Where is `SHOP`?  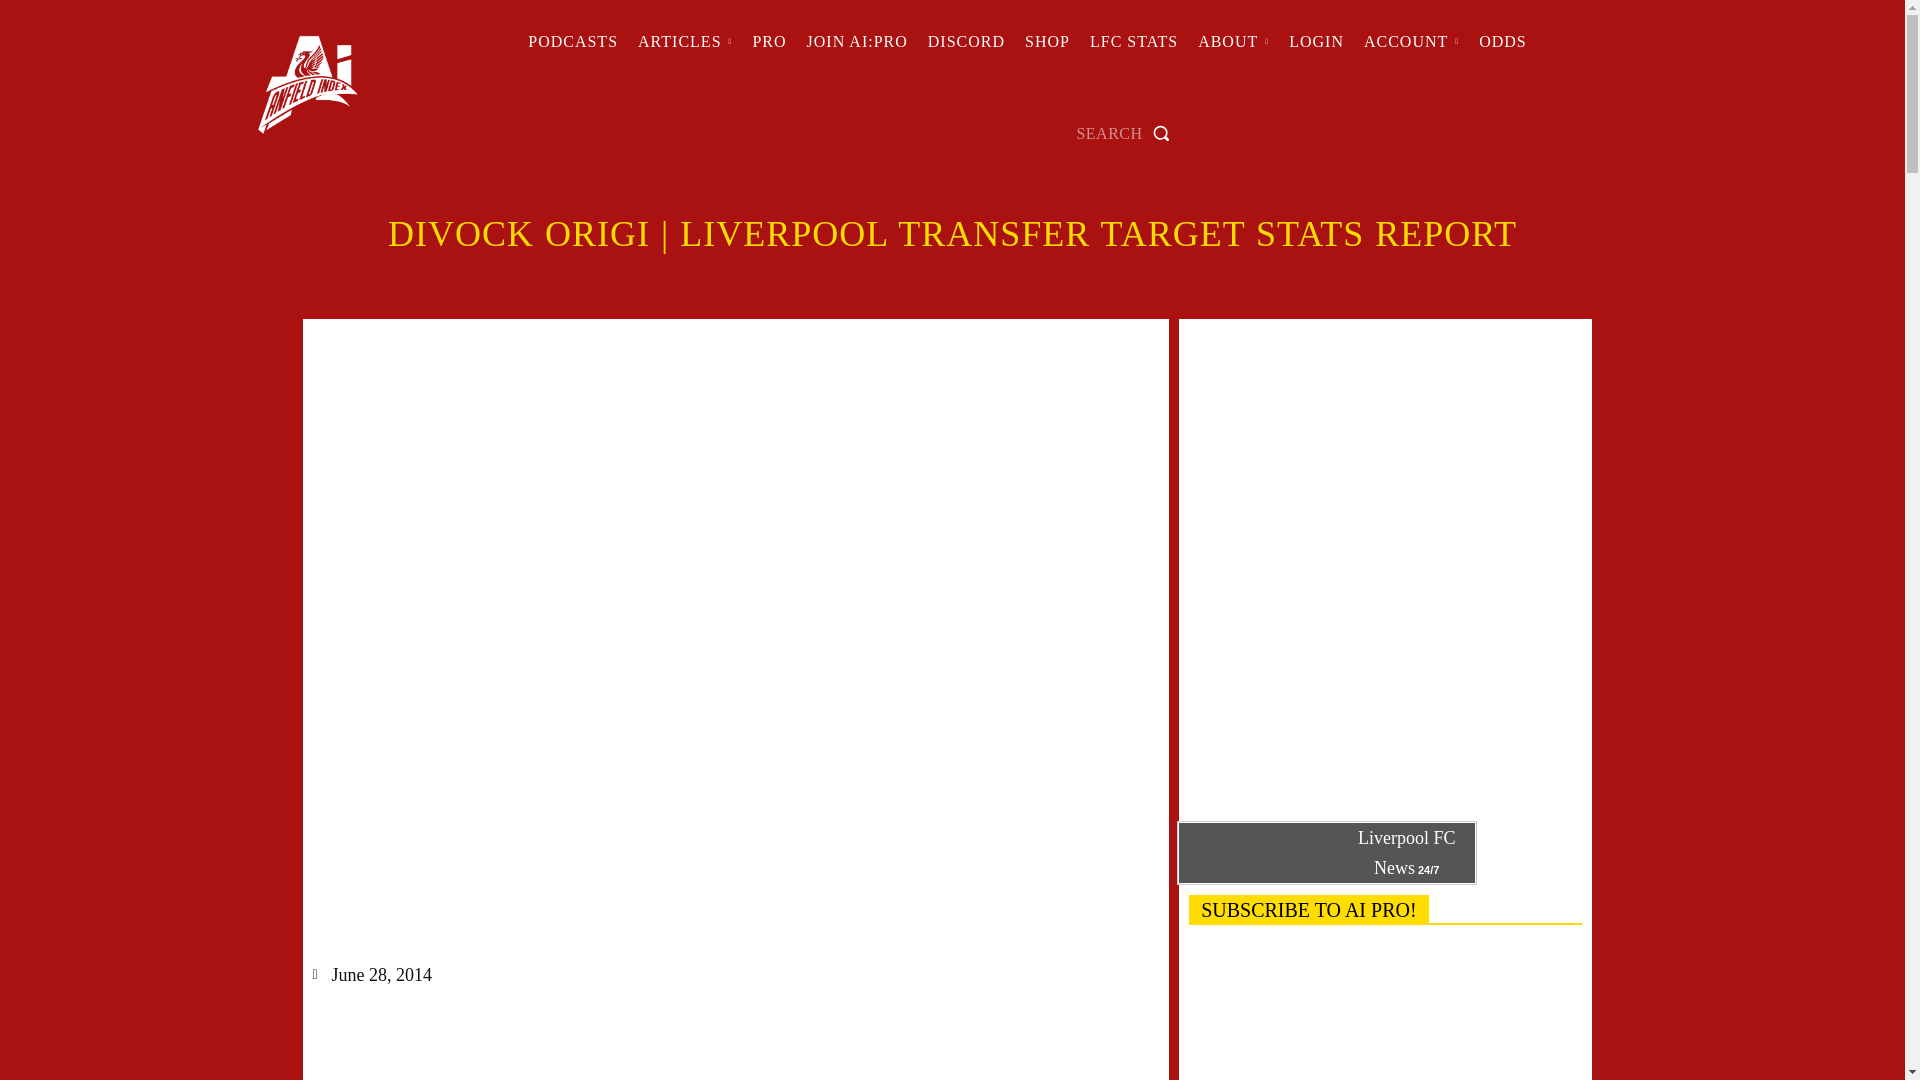 SHOP is located at coordinates (1047, 42).